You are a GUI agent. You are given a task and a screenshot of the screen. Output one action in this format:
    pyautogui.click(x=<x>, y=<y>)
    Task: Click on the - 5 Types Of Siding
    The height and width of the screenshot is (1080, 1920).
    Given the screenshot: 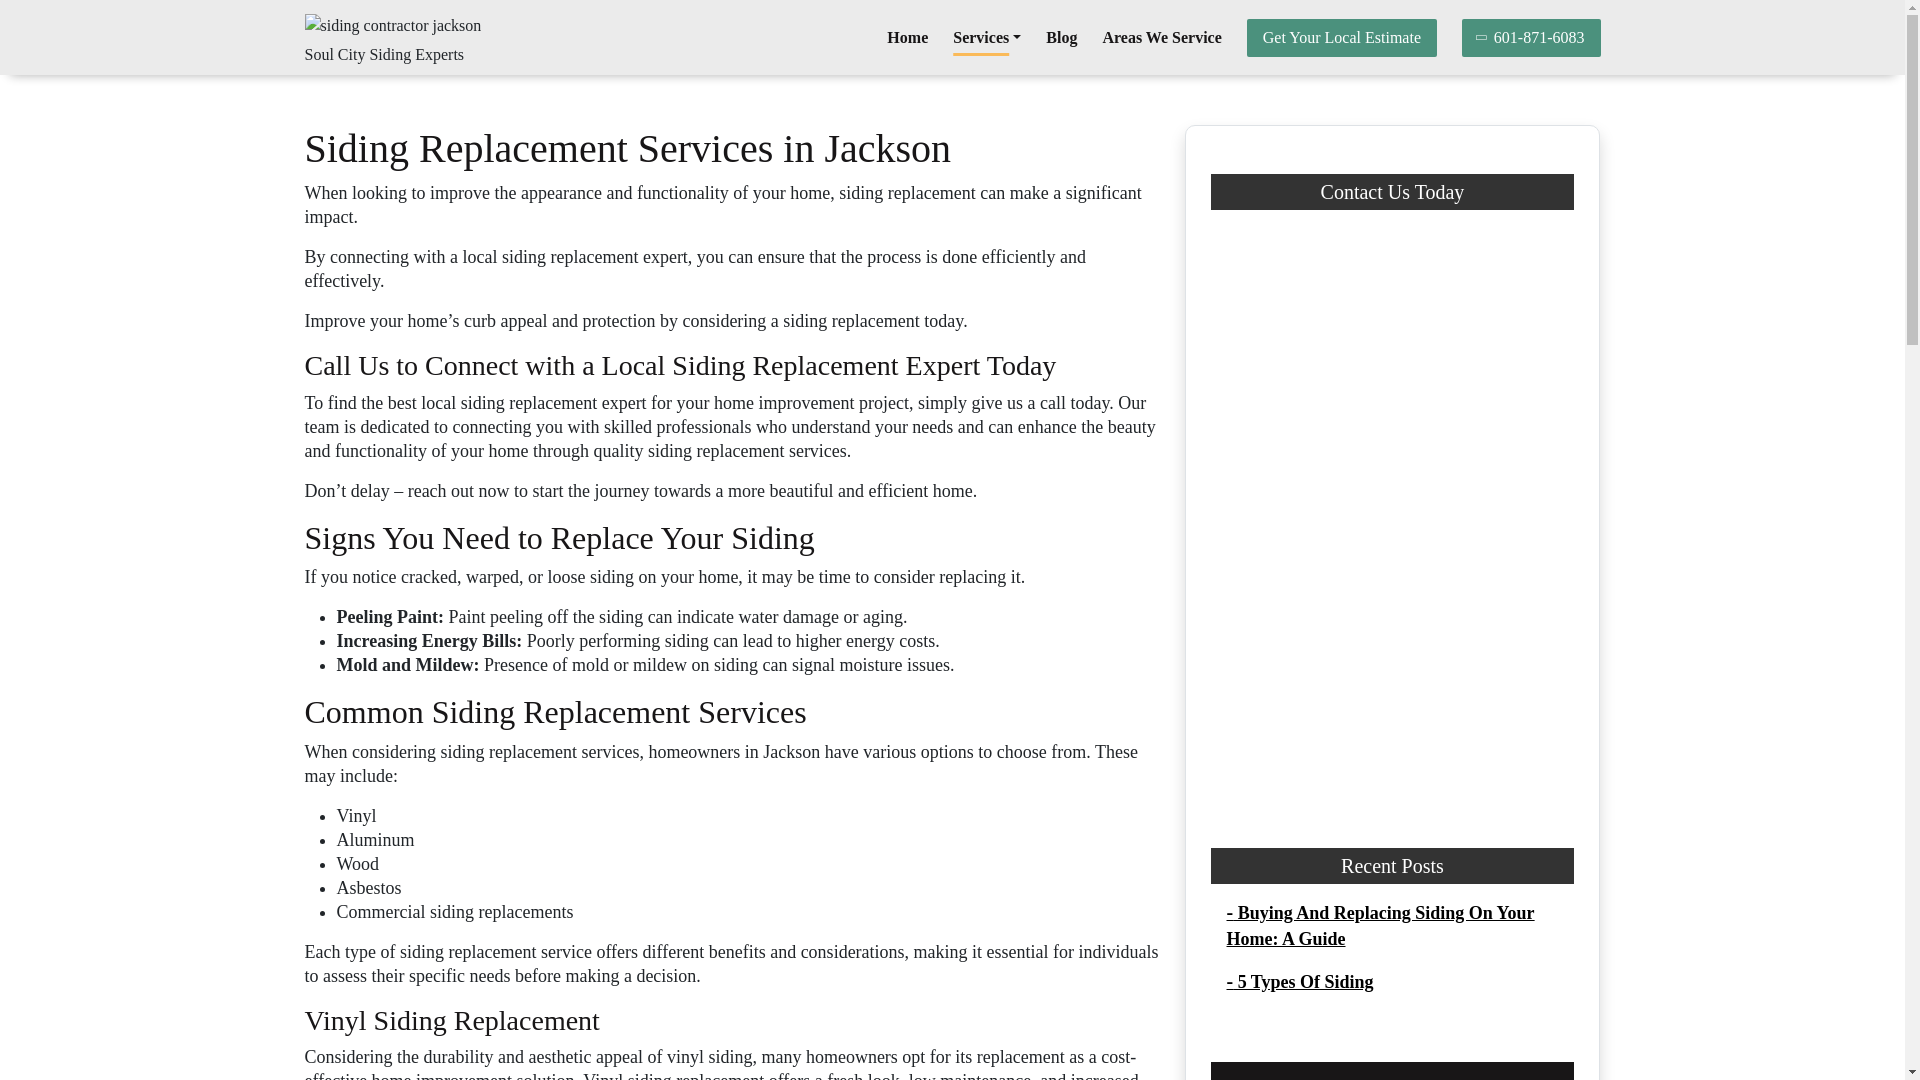 What is the action you would take?
    pyautogui.click(x=1299, y=982)
    